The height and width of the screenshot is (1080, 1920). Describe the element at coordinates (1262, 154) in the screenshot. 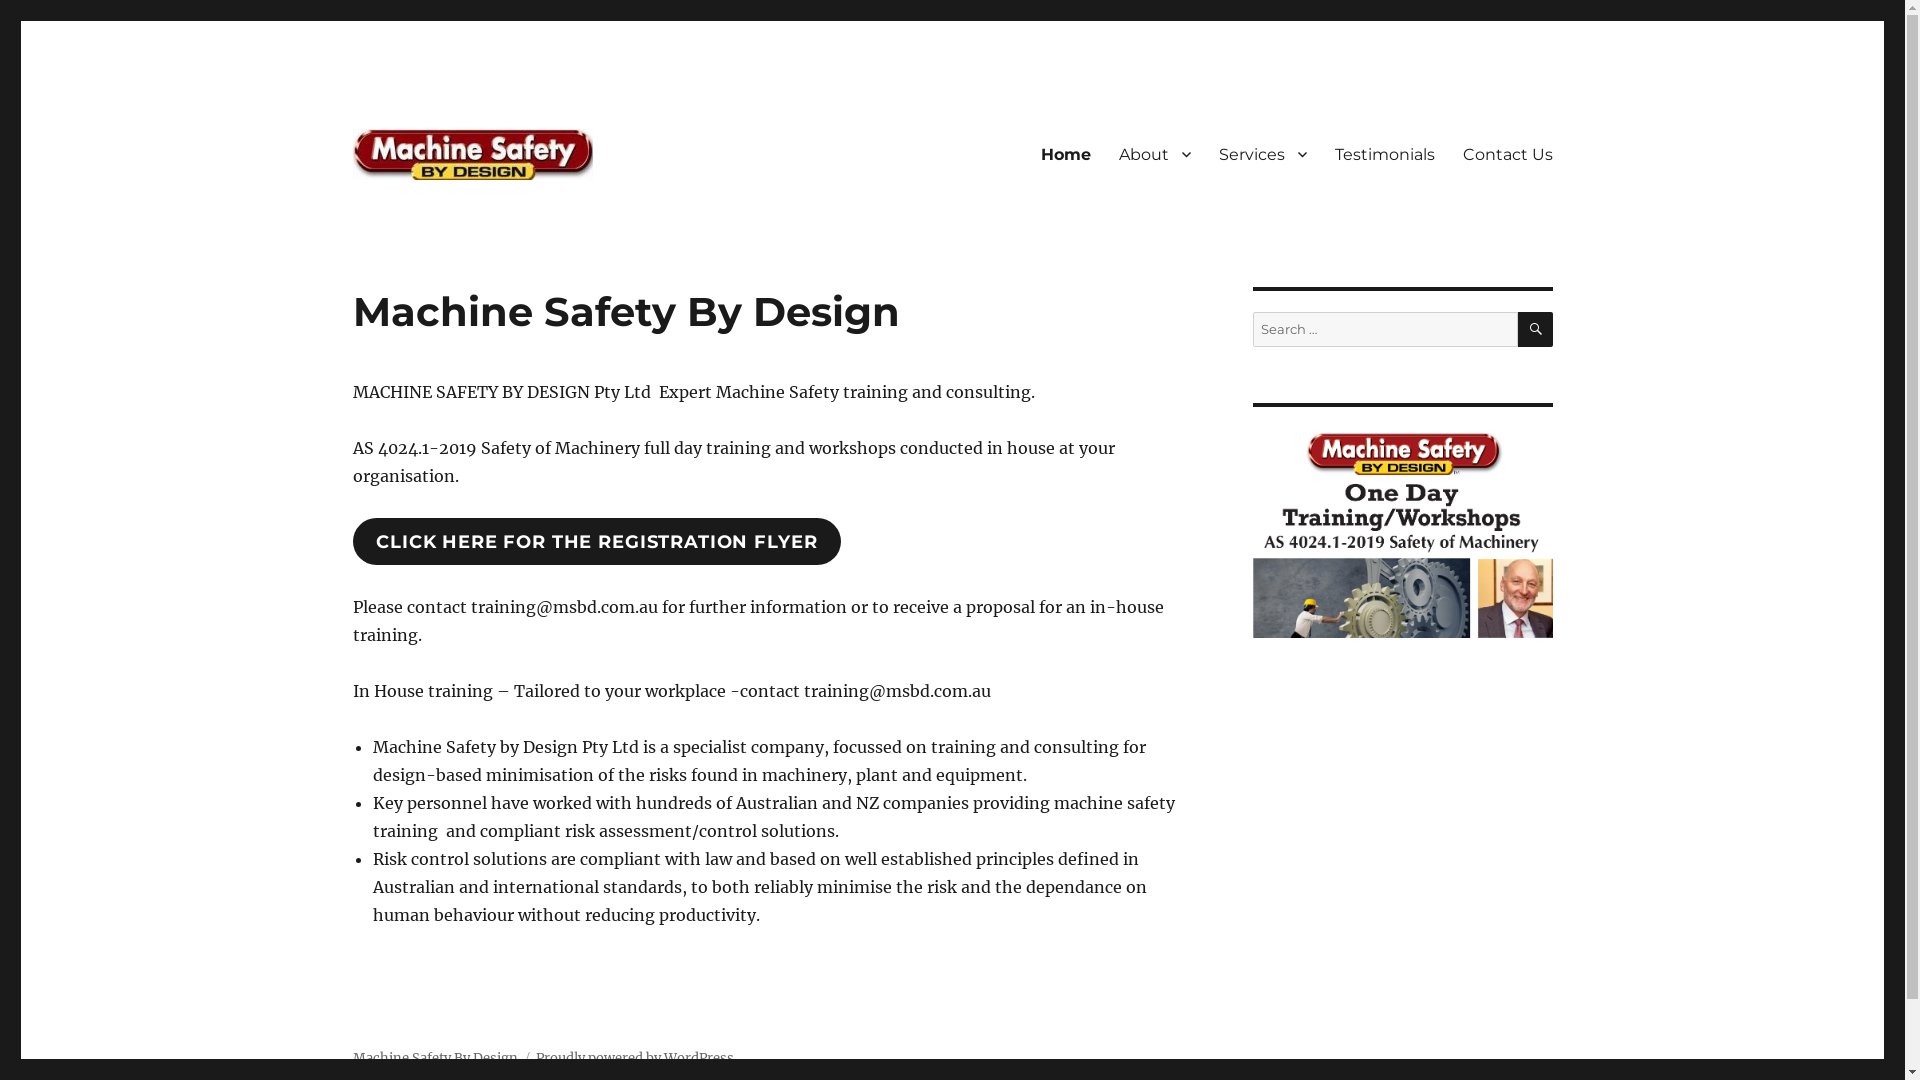

I see `Services` at that location.